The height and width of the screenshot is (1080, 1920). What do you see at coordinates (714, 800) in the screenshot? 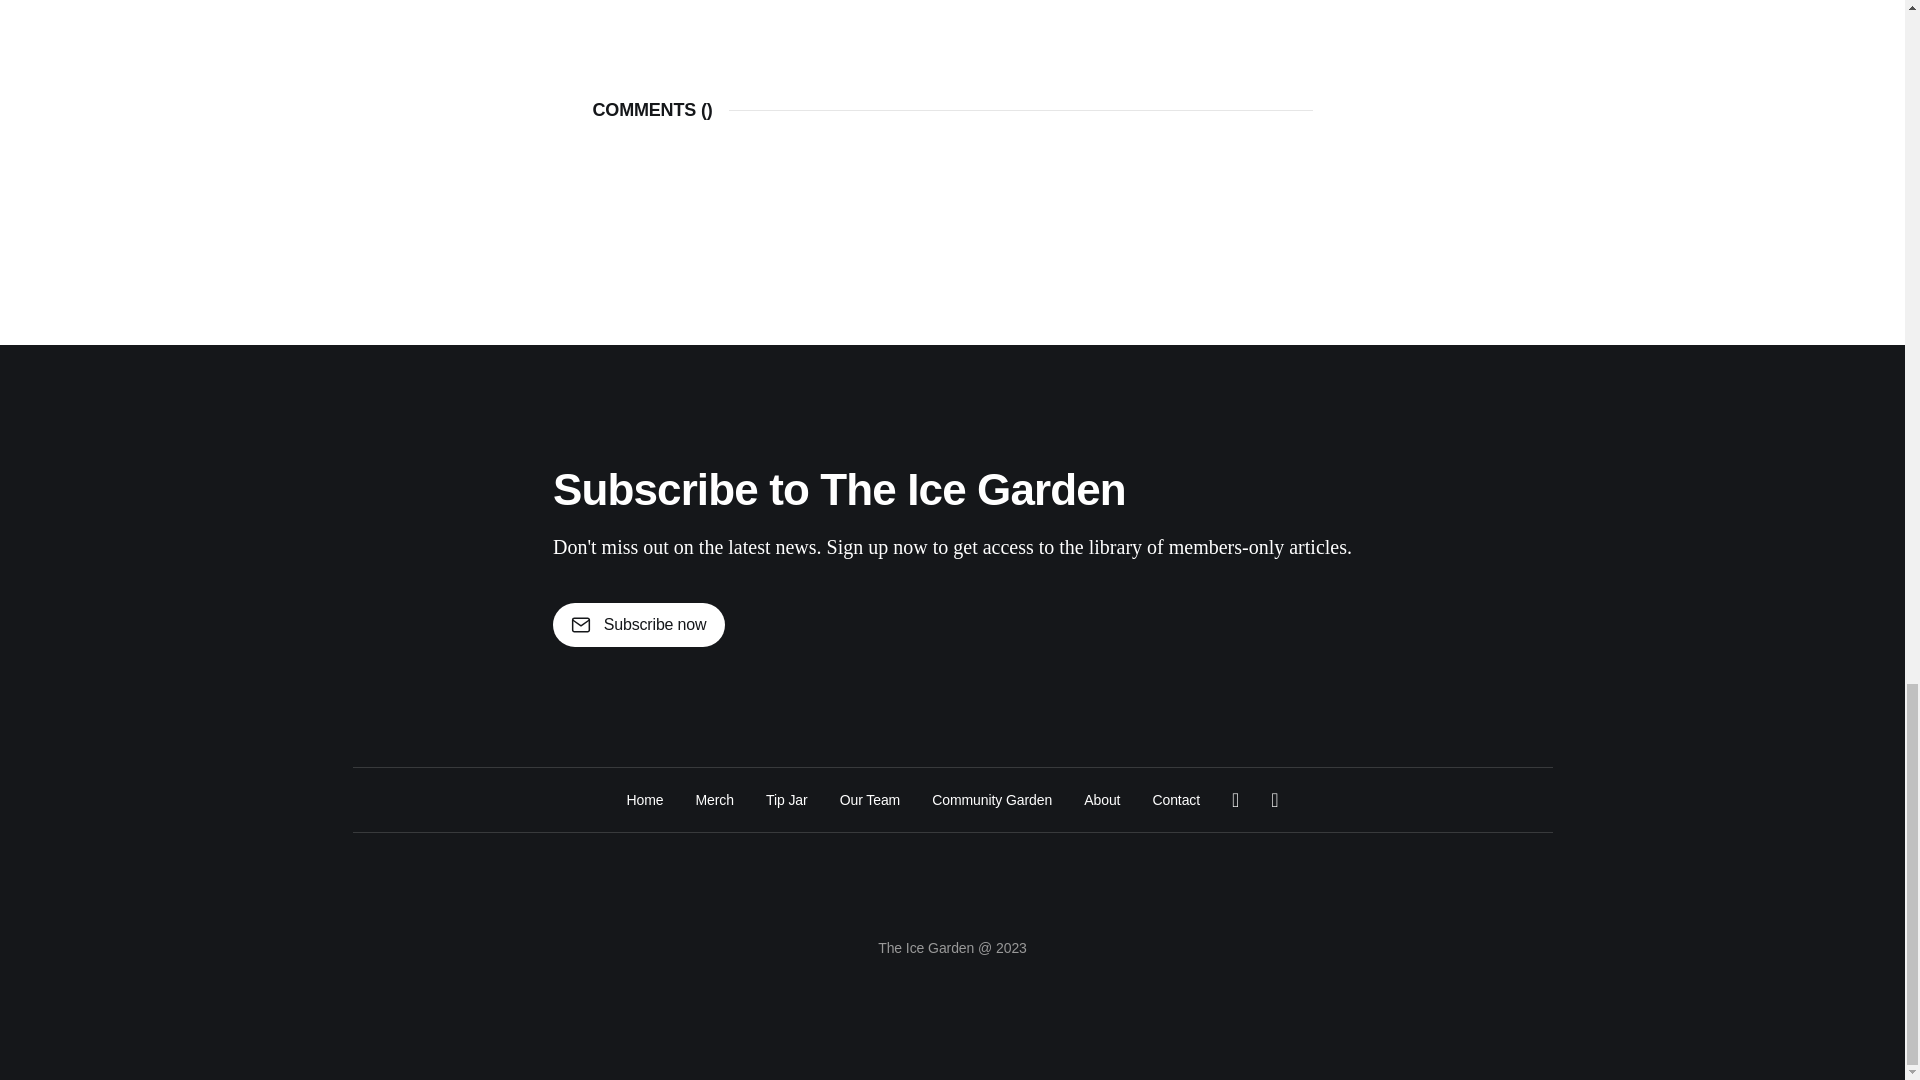
I see `Merch` at bounding box center [714, 800].